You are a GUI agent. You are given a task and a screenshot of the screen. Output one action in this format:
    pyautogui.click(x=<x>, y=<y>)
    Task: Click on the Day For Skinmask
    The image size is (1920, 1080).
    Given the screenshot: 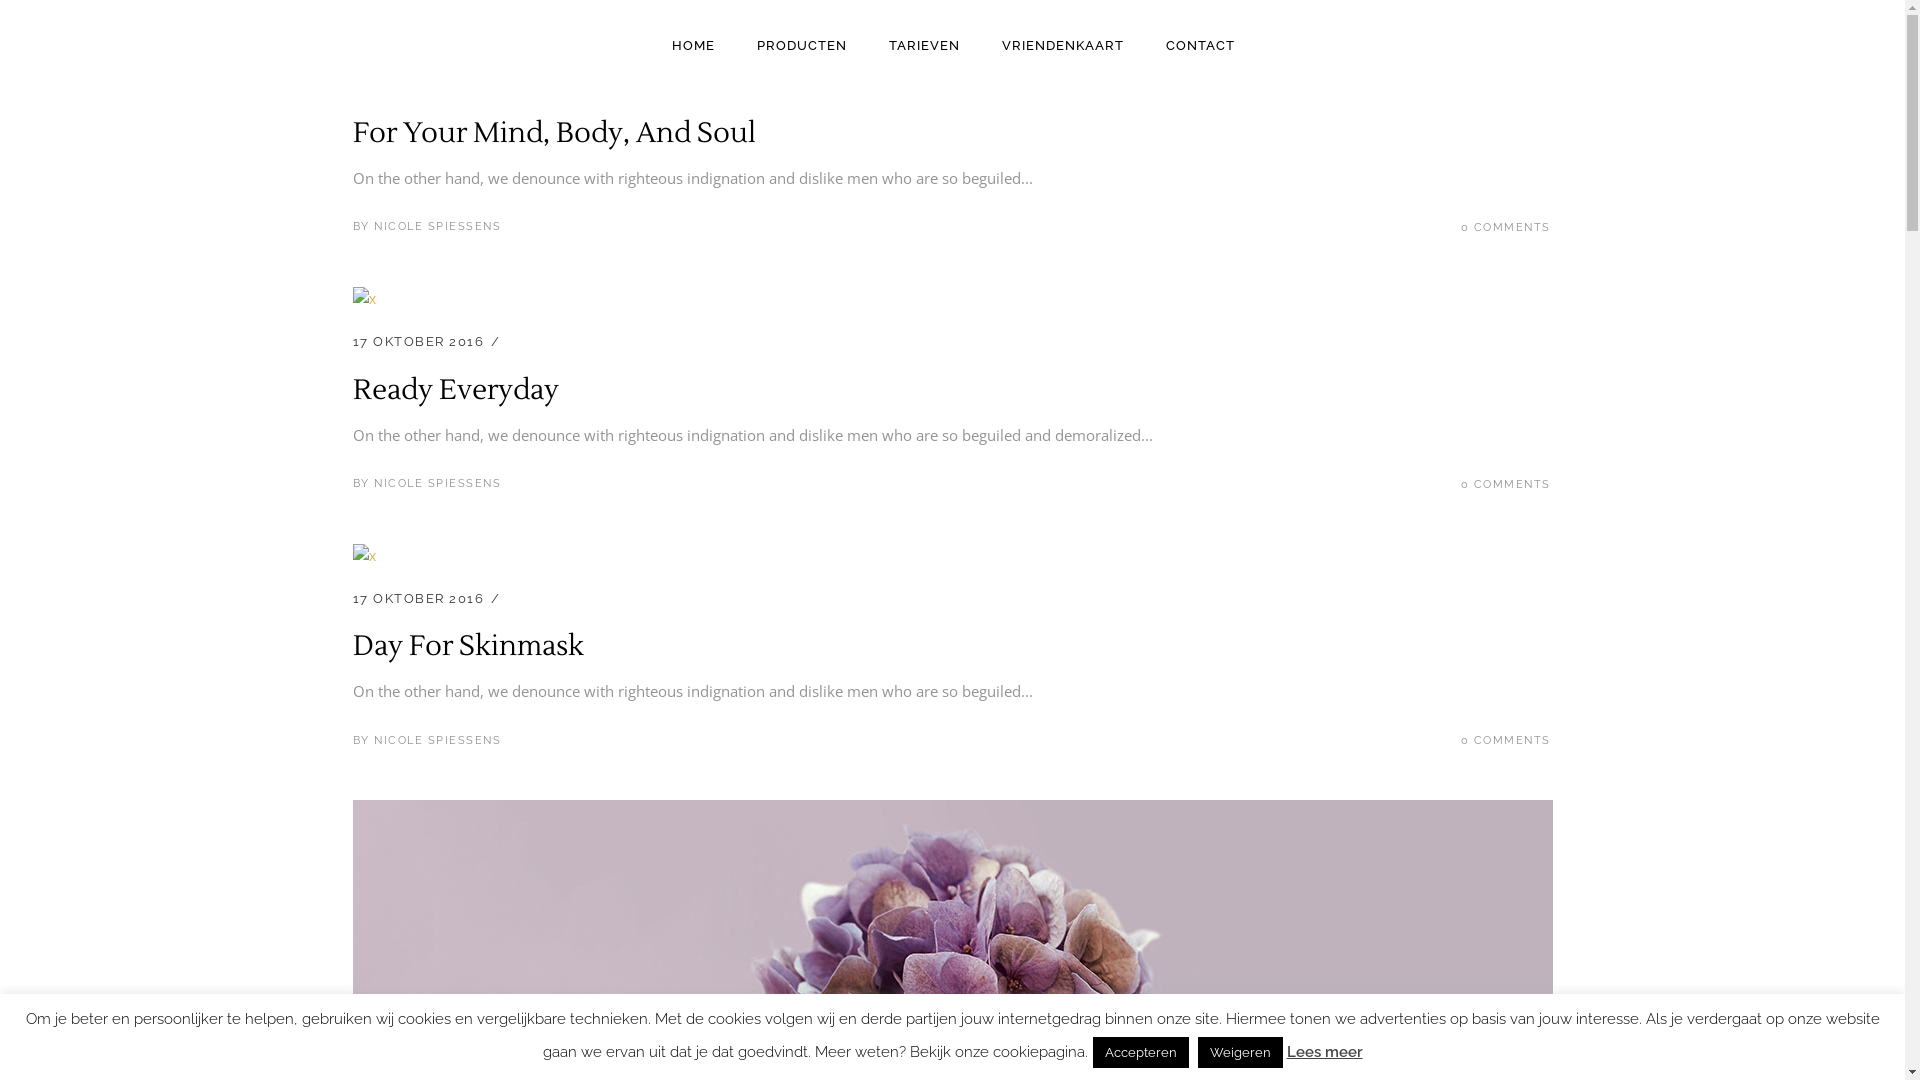 What is the action you would take?
    pyautogui.click(x=468, y=646)
    